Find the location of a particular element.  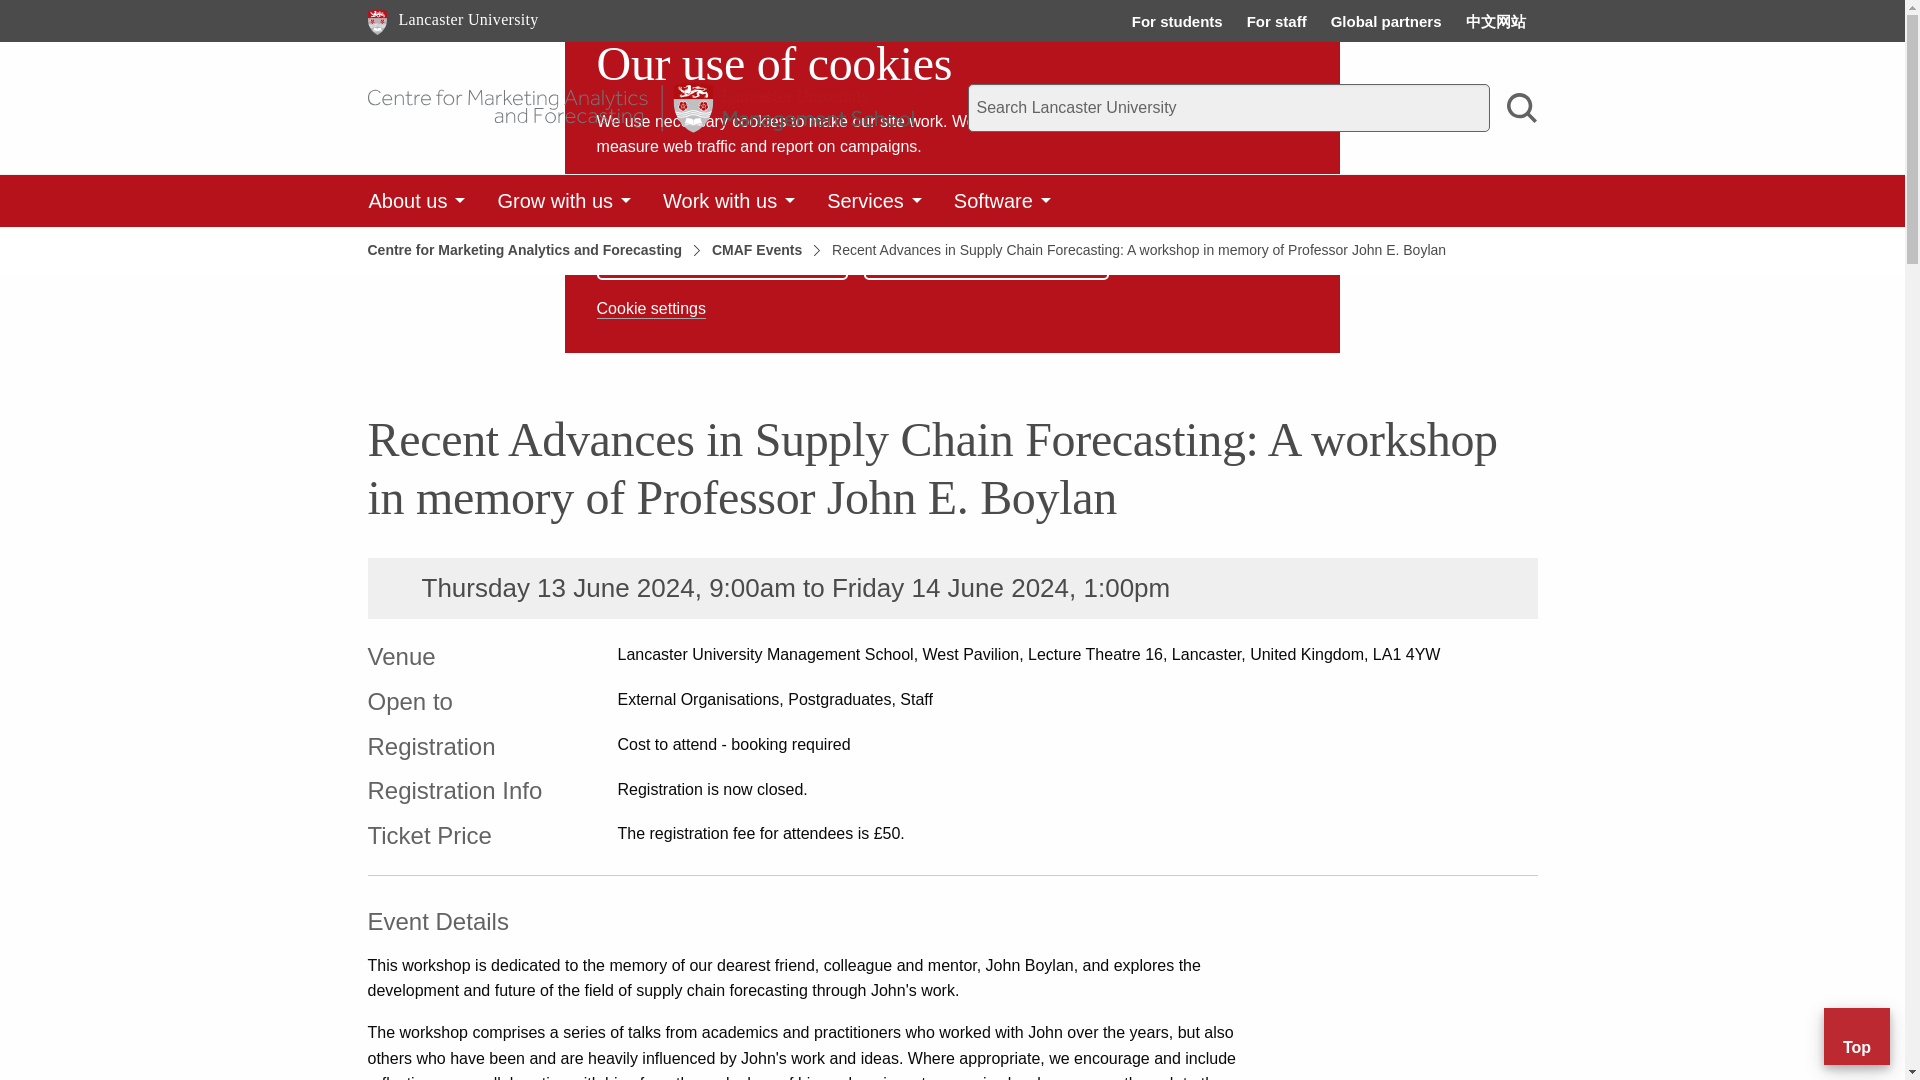

Grow with us is located at coordinates (564, 200).